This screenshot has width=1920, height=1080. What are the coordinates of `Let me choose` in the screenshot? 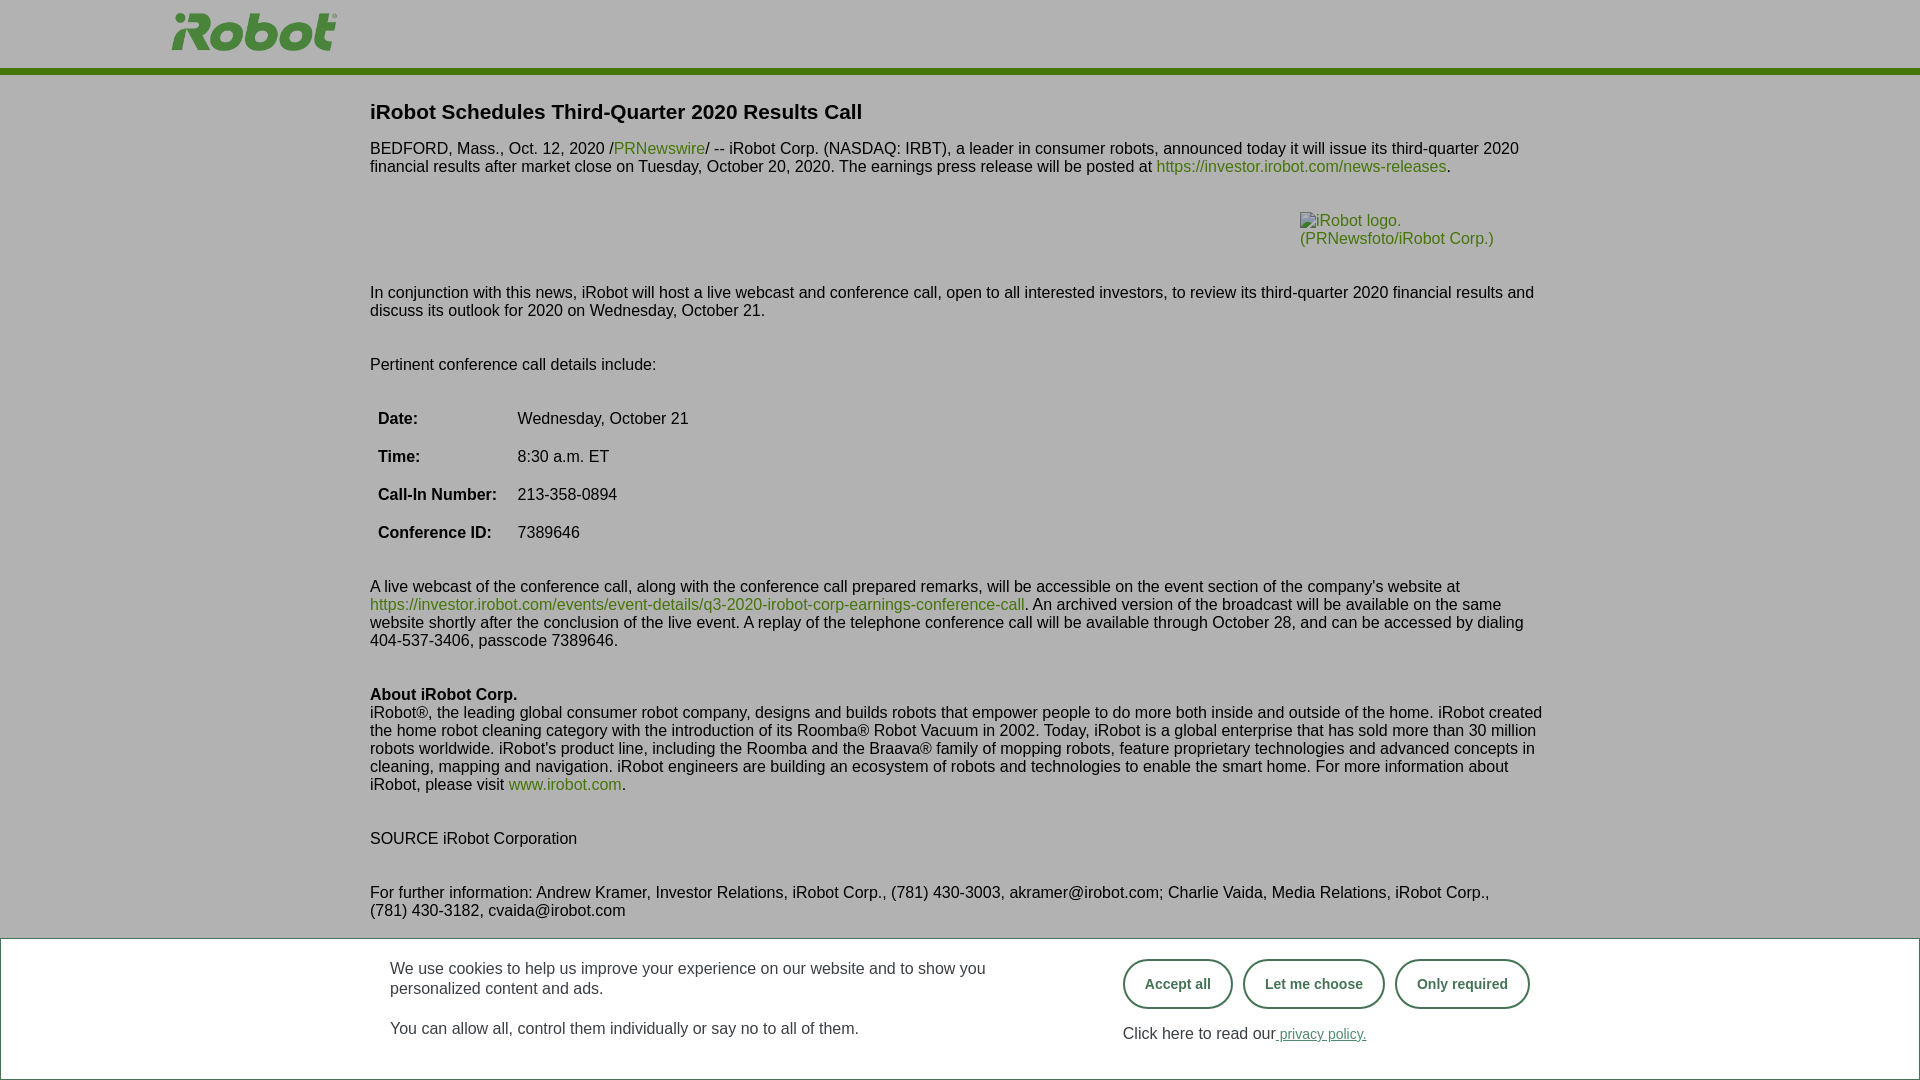 It's located at (1178, 984).